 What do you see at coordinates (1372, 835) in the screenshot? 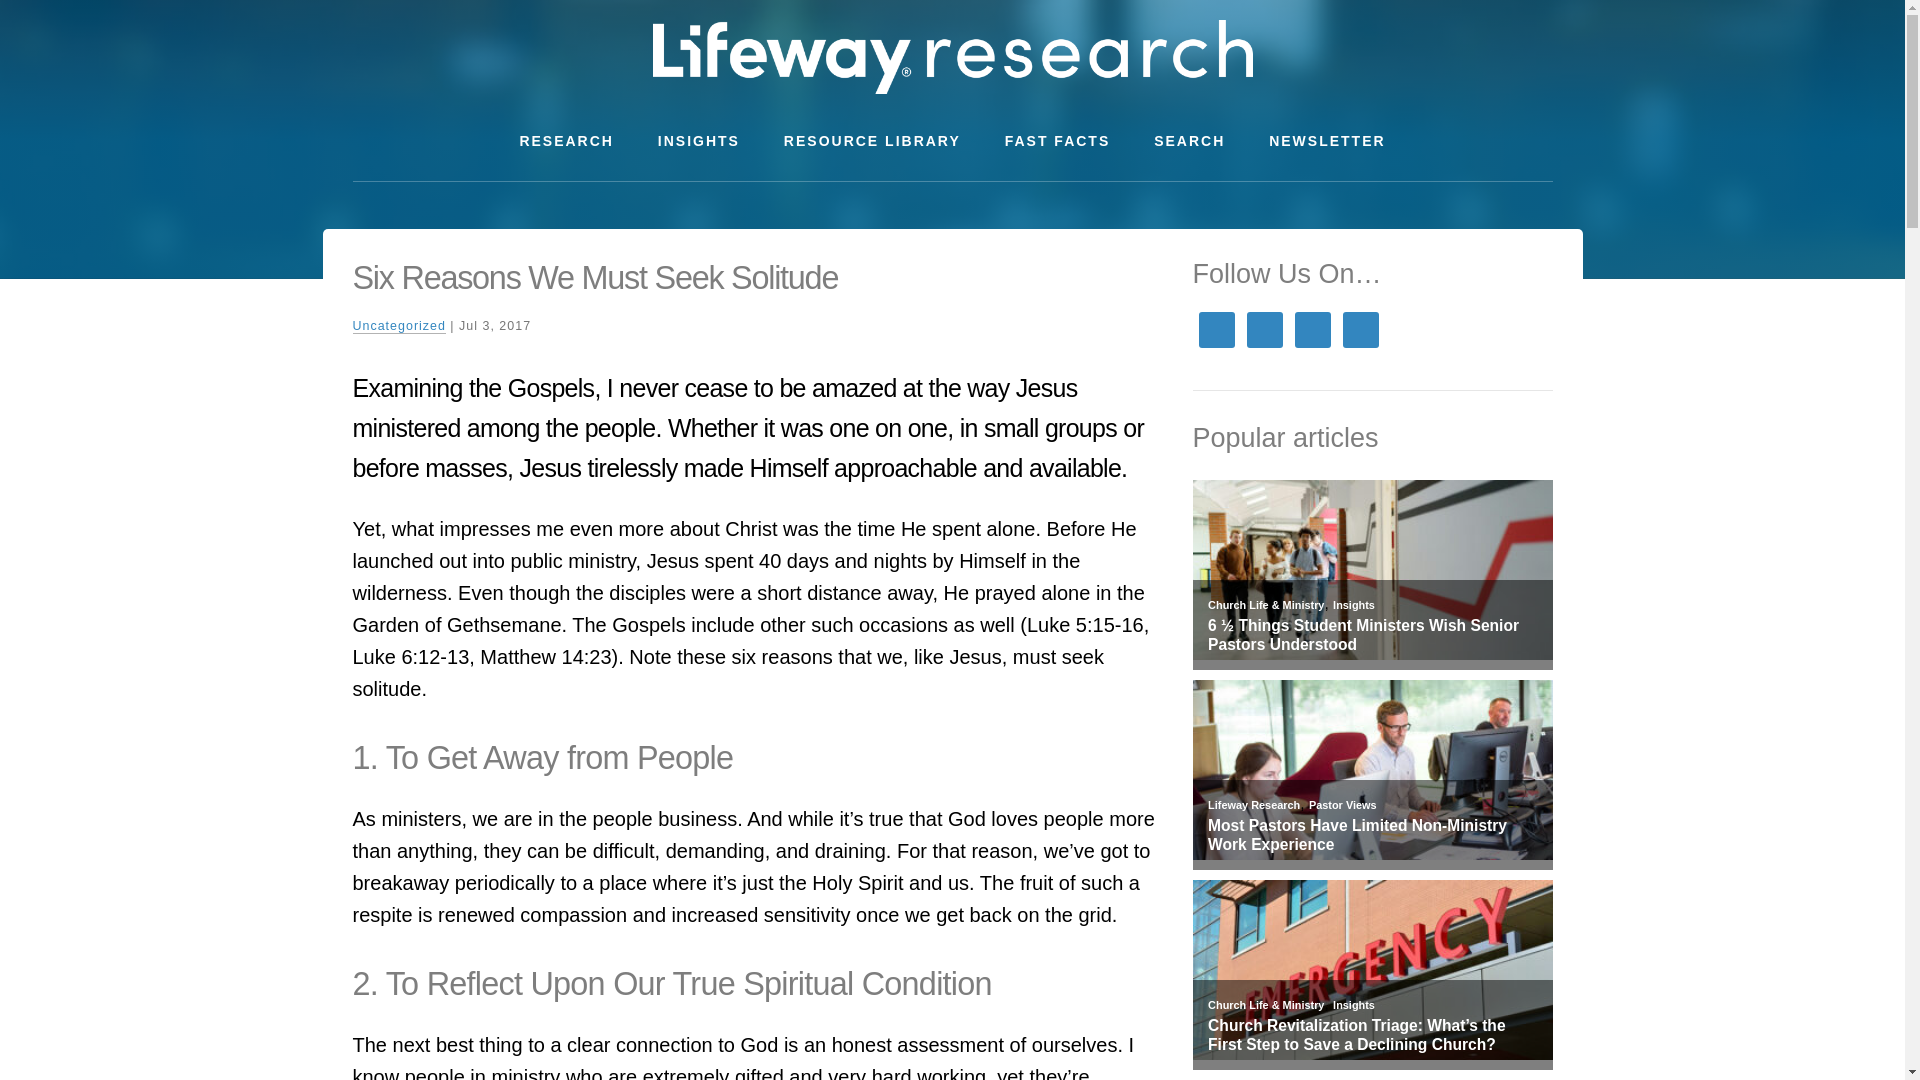
I see `Most Pastors Have Limited Non-Ministry Work Experience` at bounding box center [1372, 835].